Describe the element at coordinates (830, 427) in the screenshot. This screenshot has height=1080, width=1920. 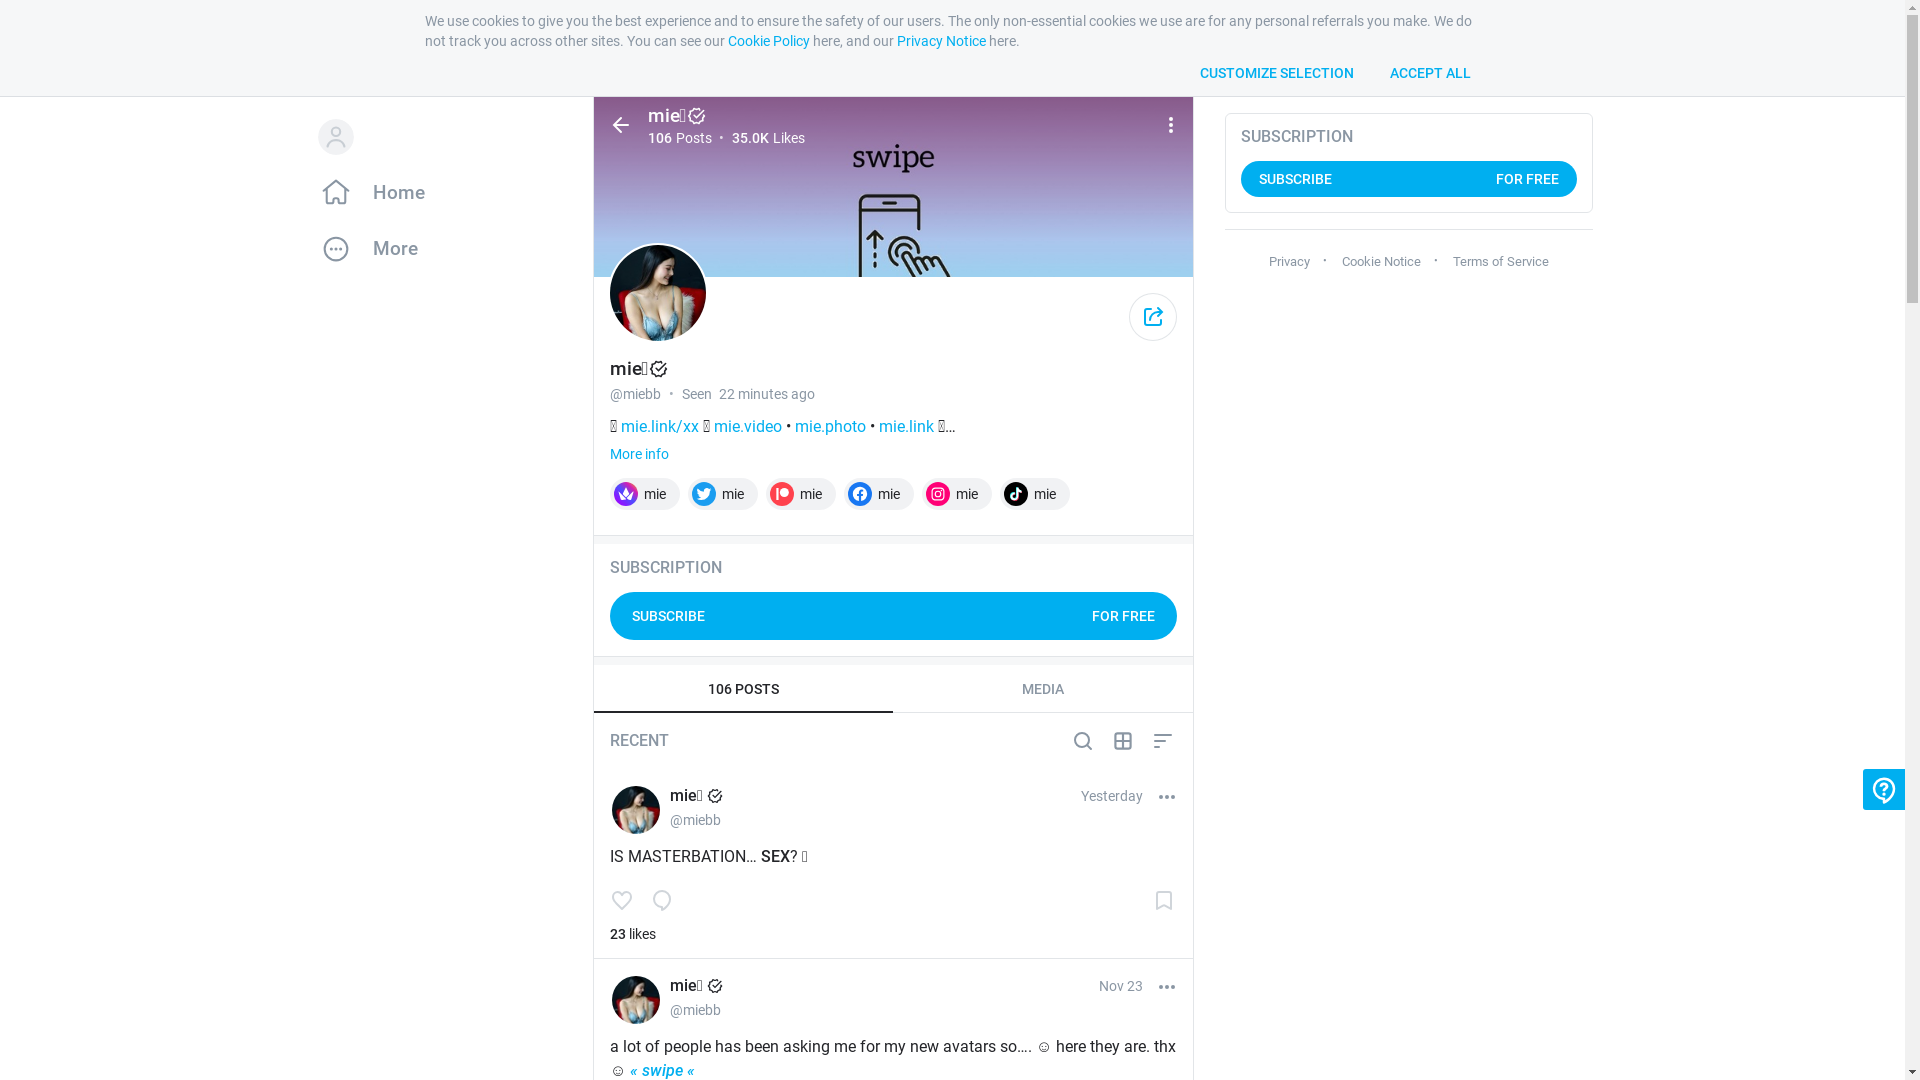
I see `mie.photo` at that location.